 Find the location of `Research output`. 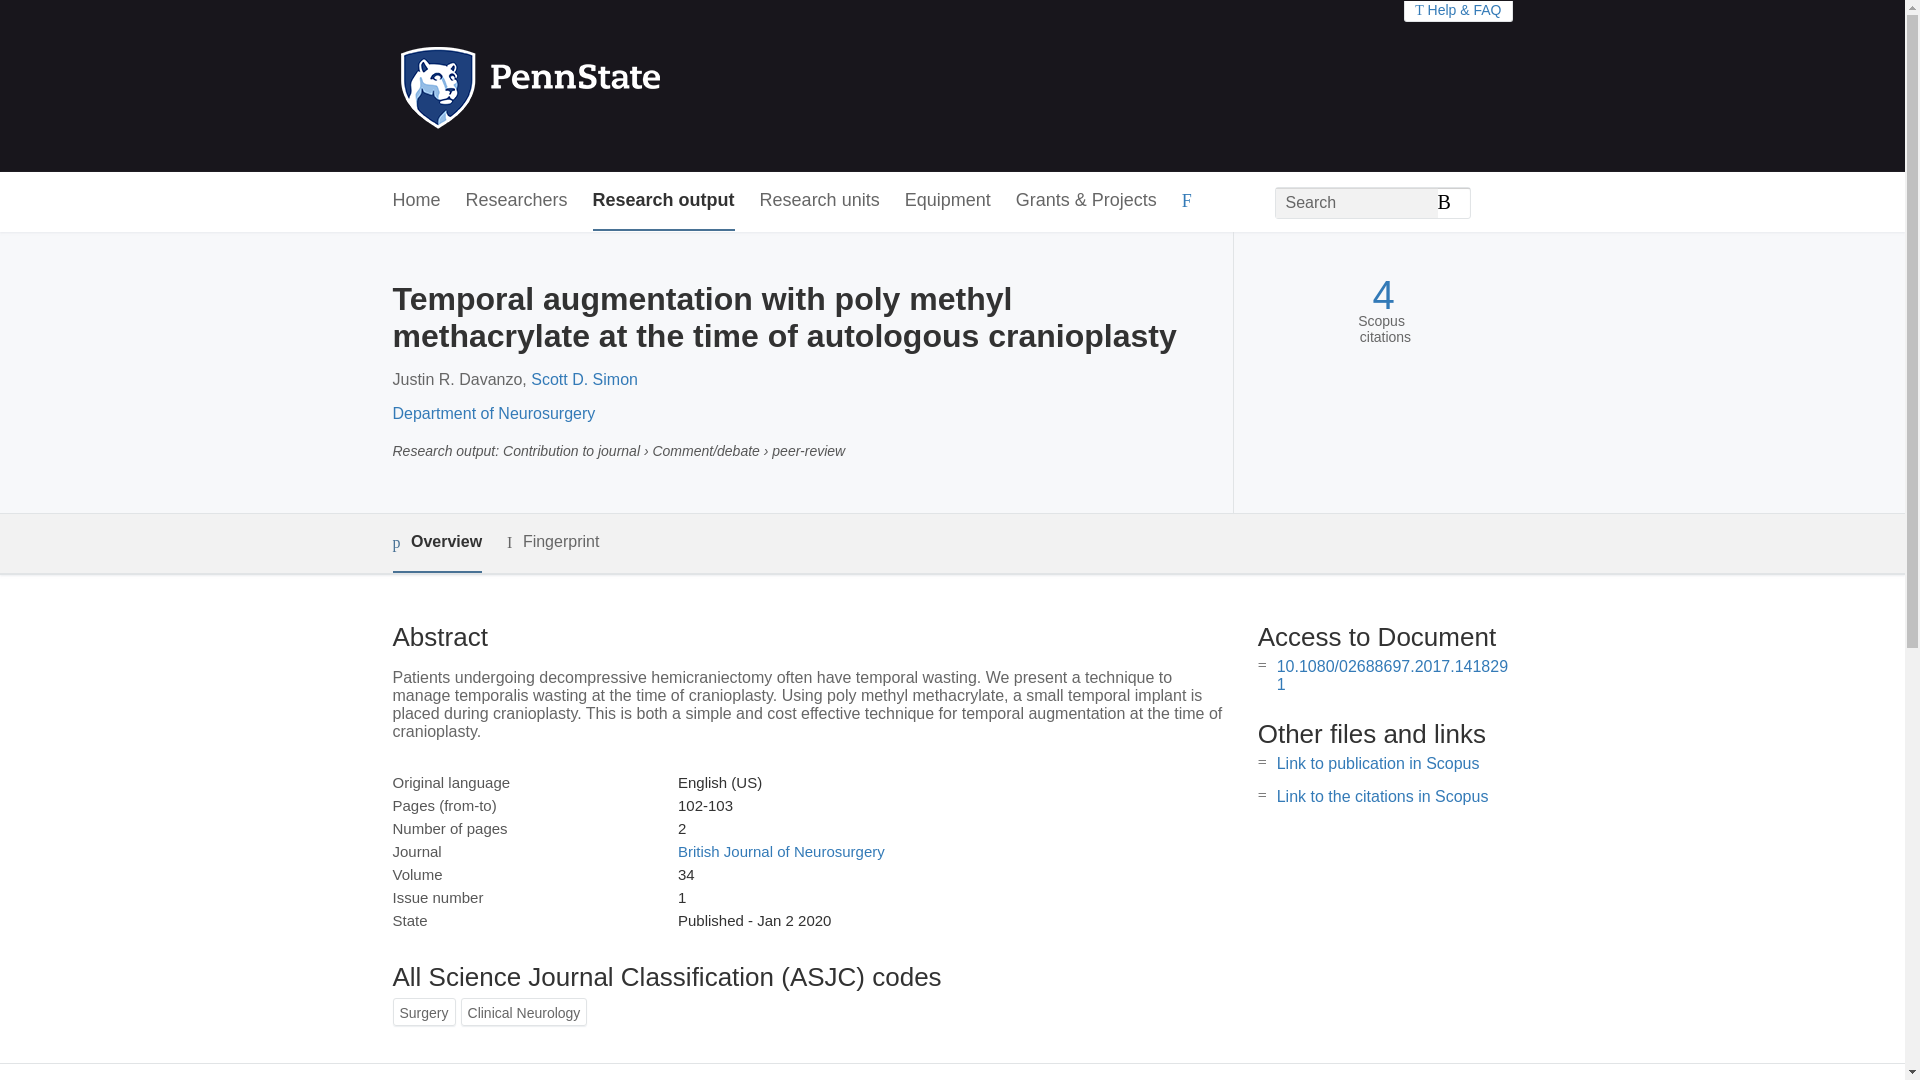

Research output is located at coordinates (664, 201).